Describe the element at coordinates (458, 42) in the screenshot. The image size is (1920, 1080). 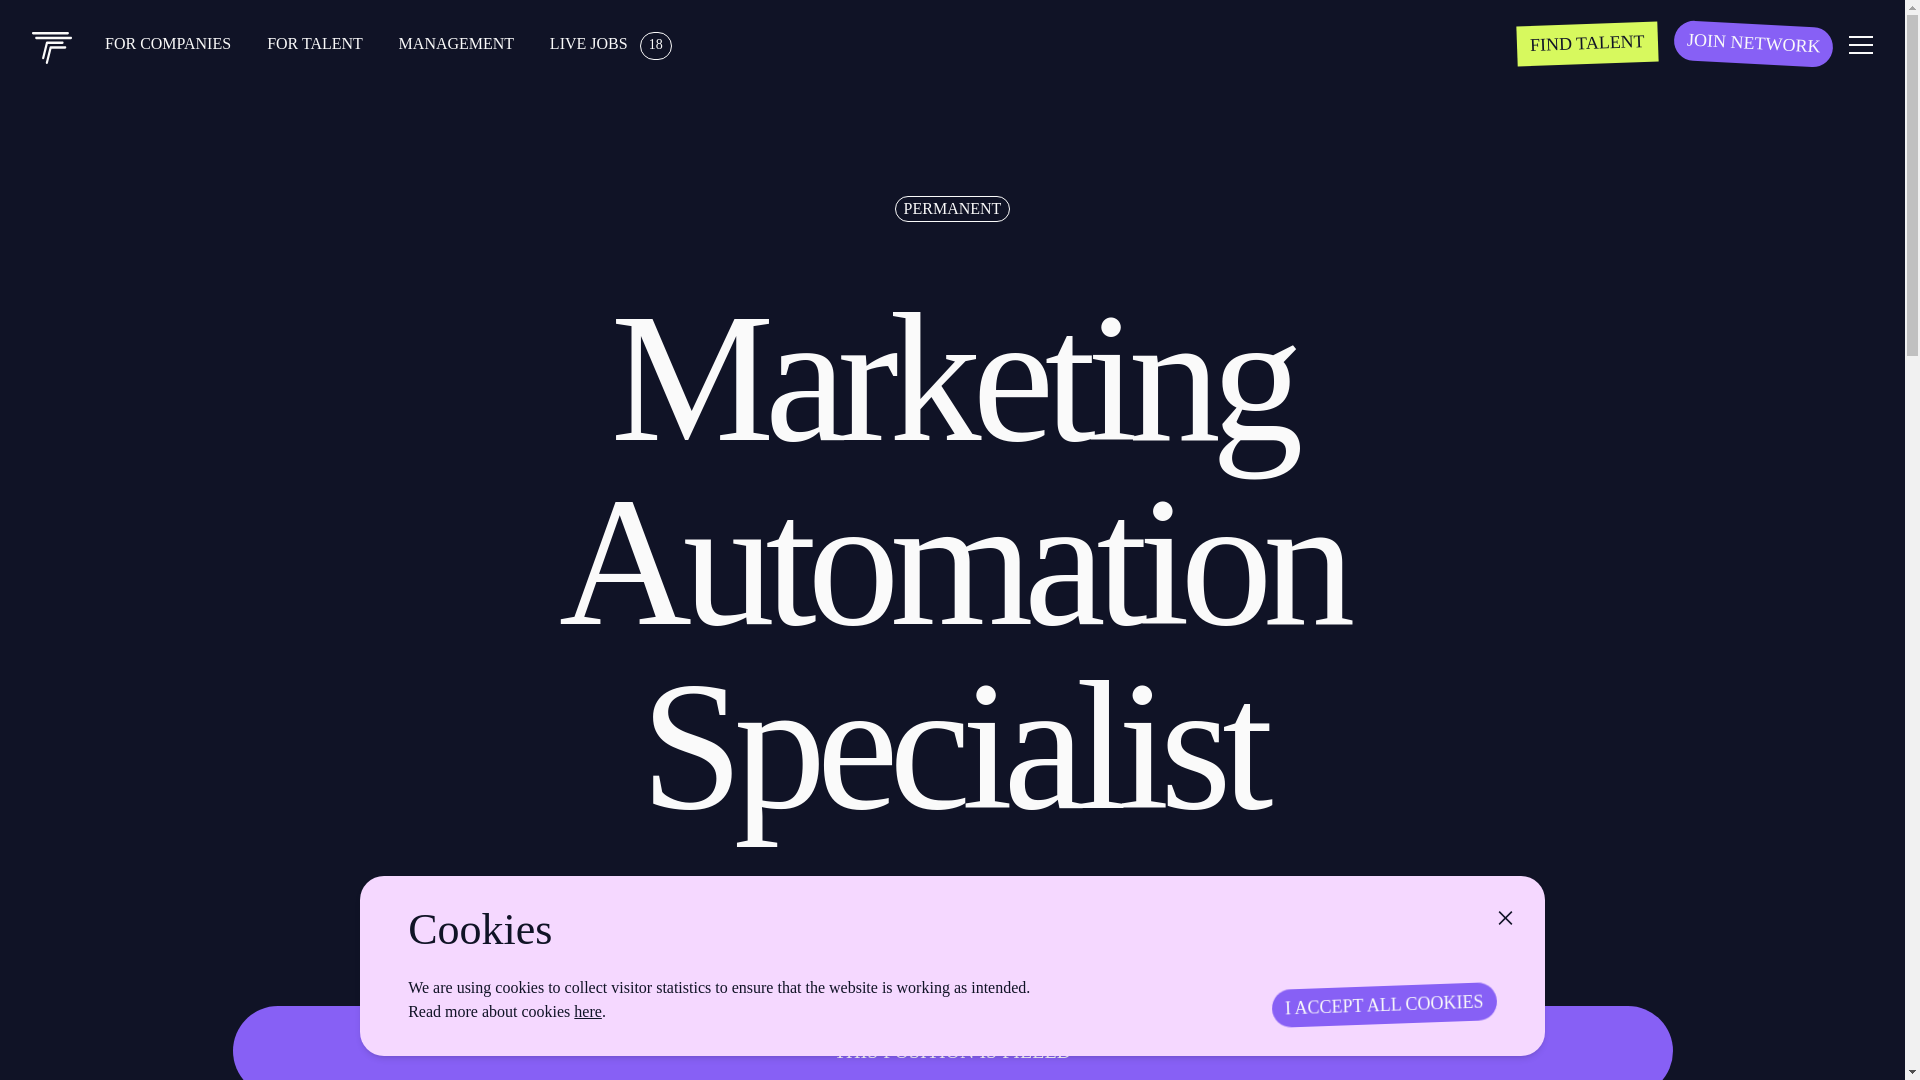
I see `MANAGEMENT` at that location.